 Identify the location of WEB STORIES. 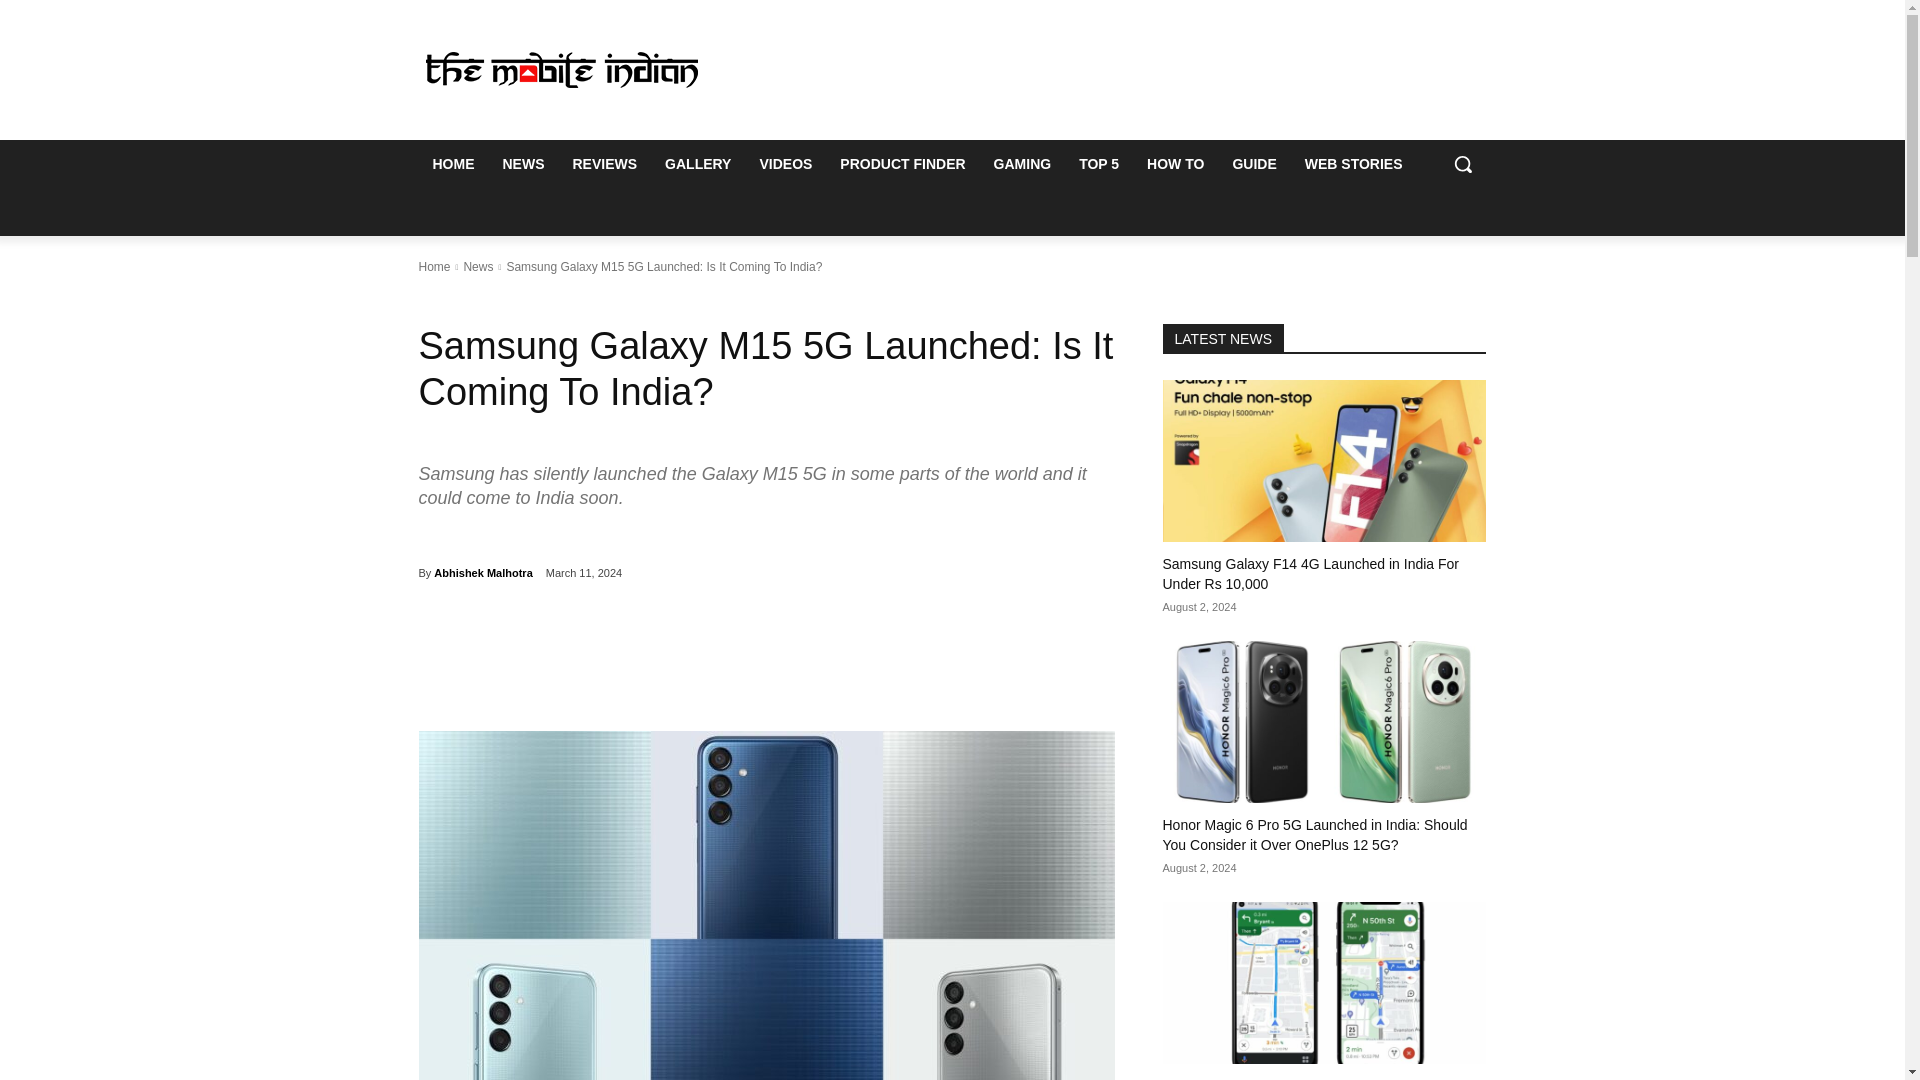
(1353, 164).